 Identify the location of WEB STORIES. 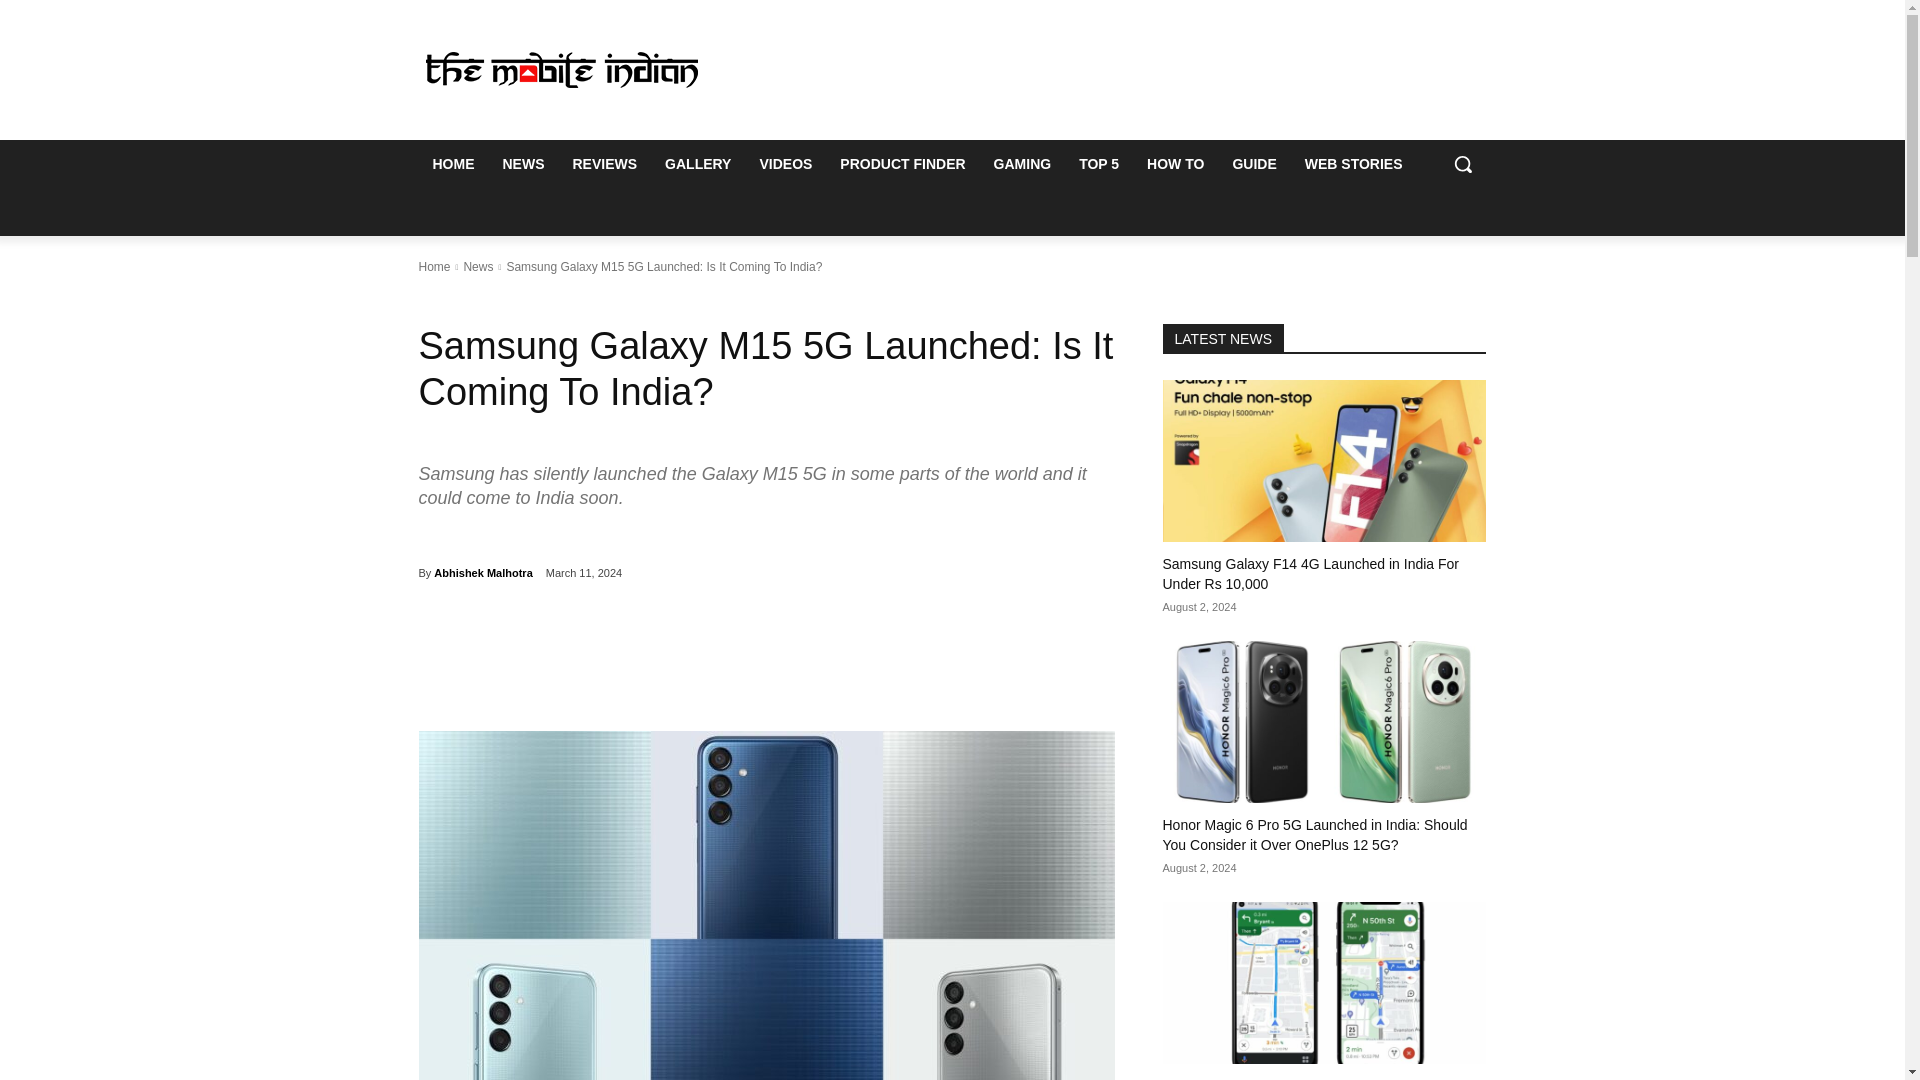
(1353, 164).